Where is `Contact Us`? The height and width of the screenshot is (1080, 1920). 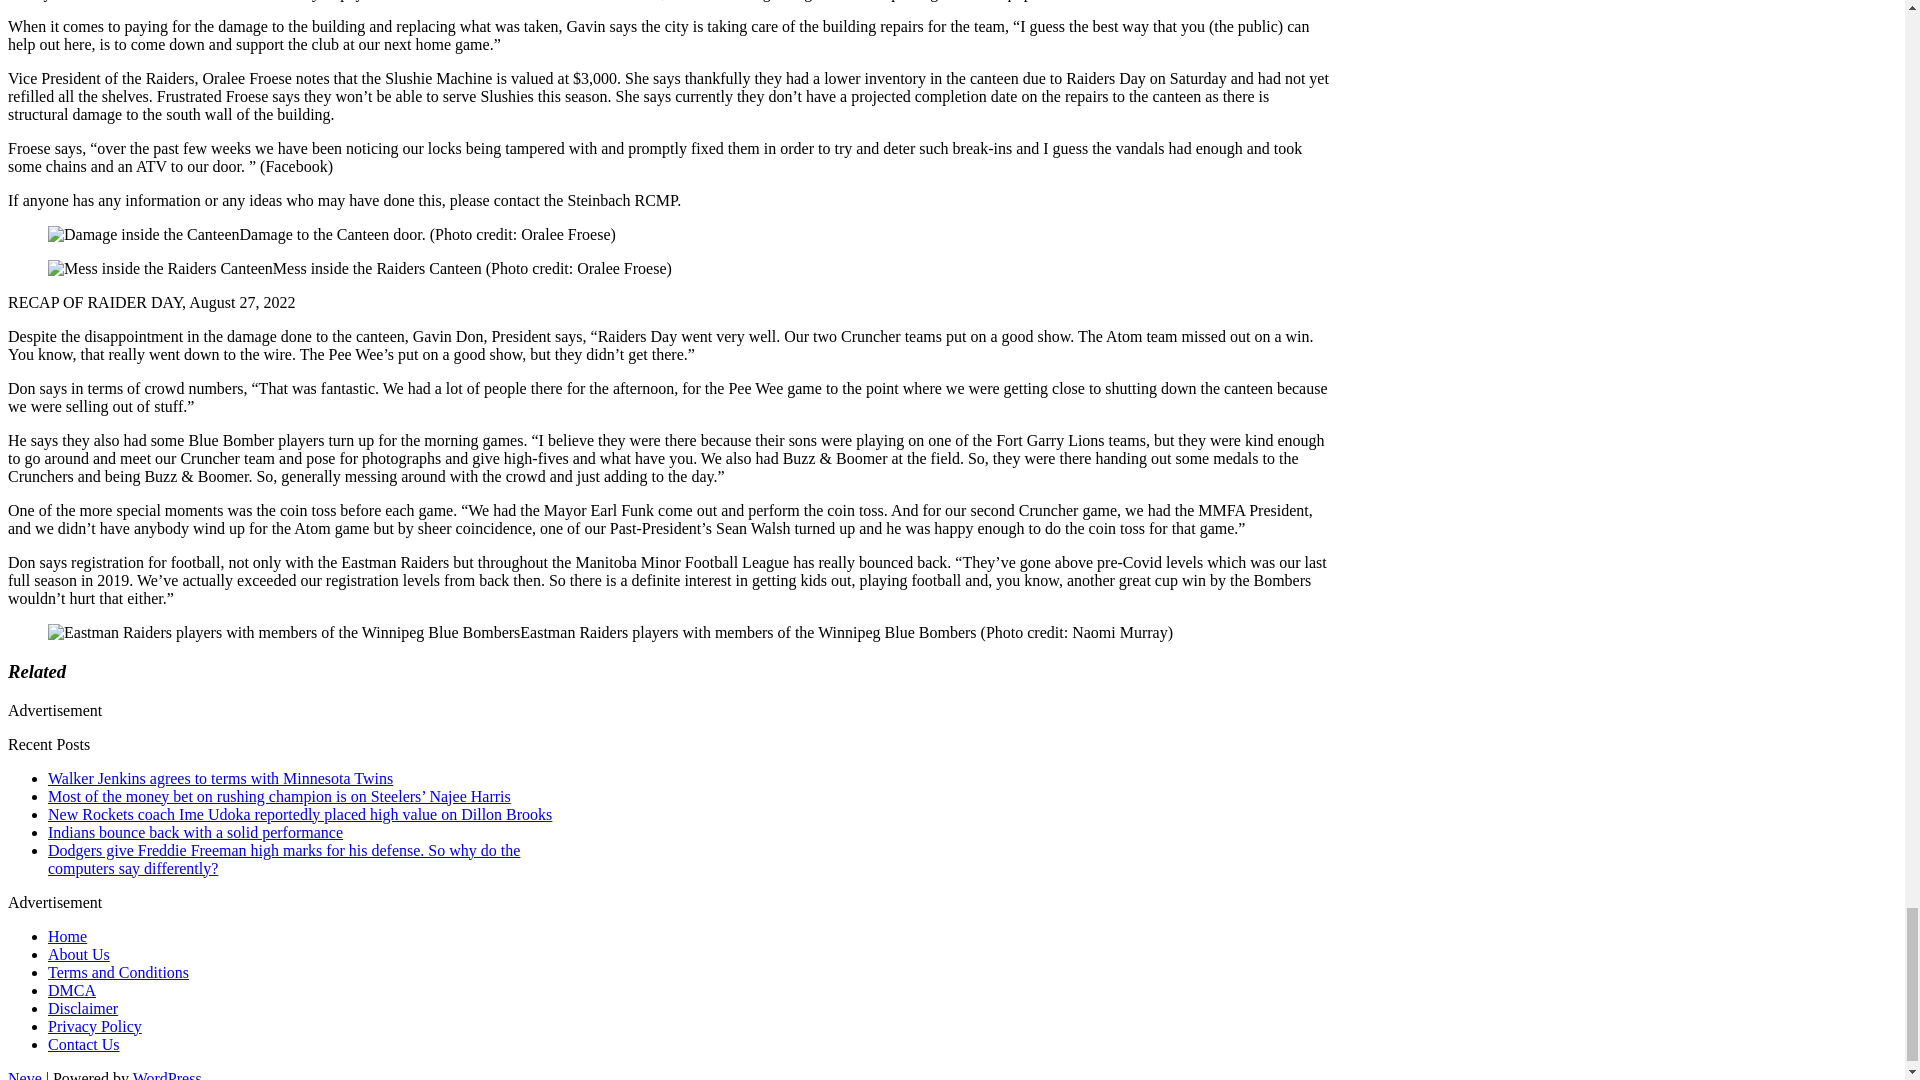
Contact Us is located at coordinates (84, 1044).